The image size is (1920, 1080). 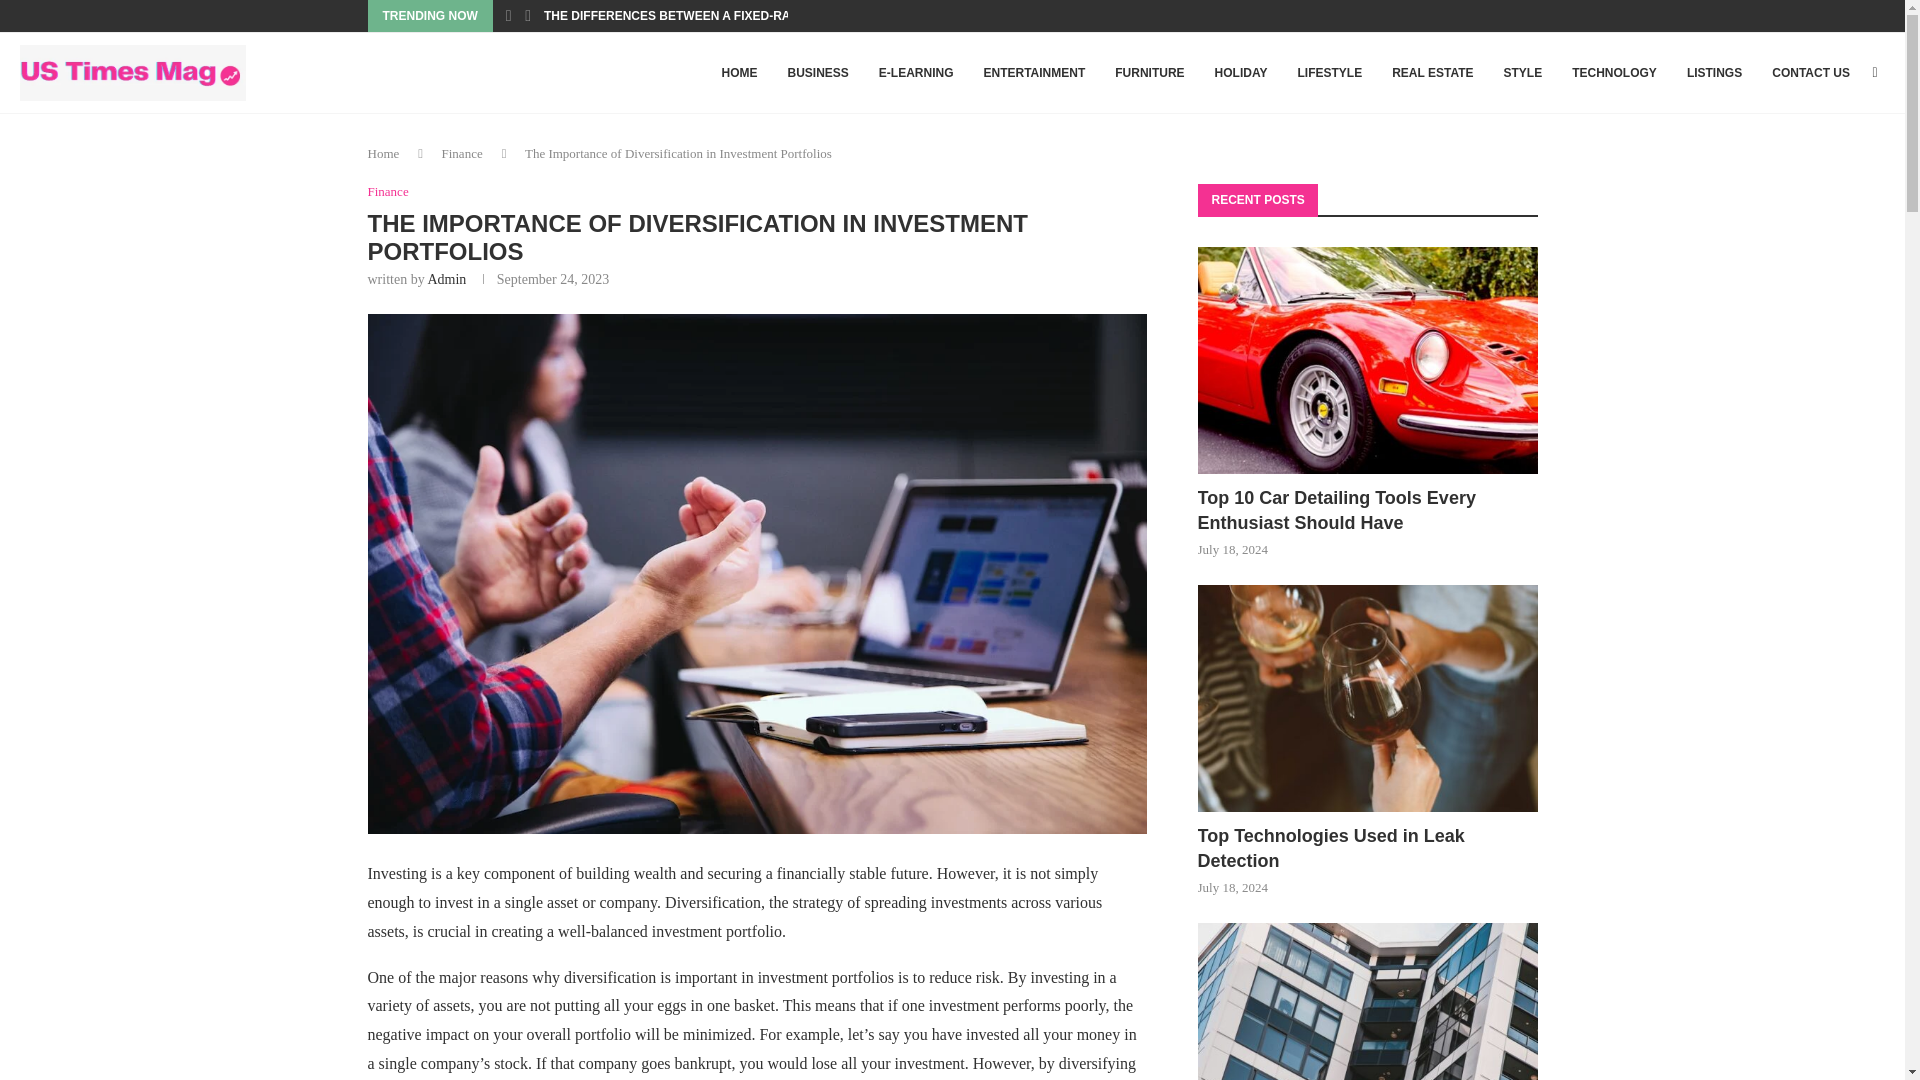 What do you see at coordinates (1034, 73) in the screenshot?
I see `ENTERTAINMENT` at bounding box center [1034, 73].